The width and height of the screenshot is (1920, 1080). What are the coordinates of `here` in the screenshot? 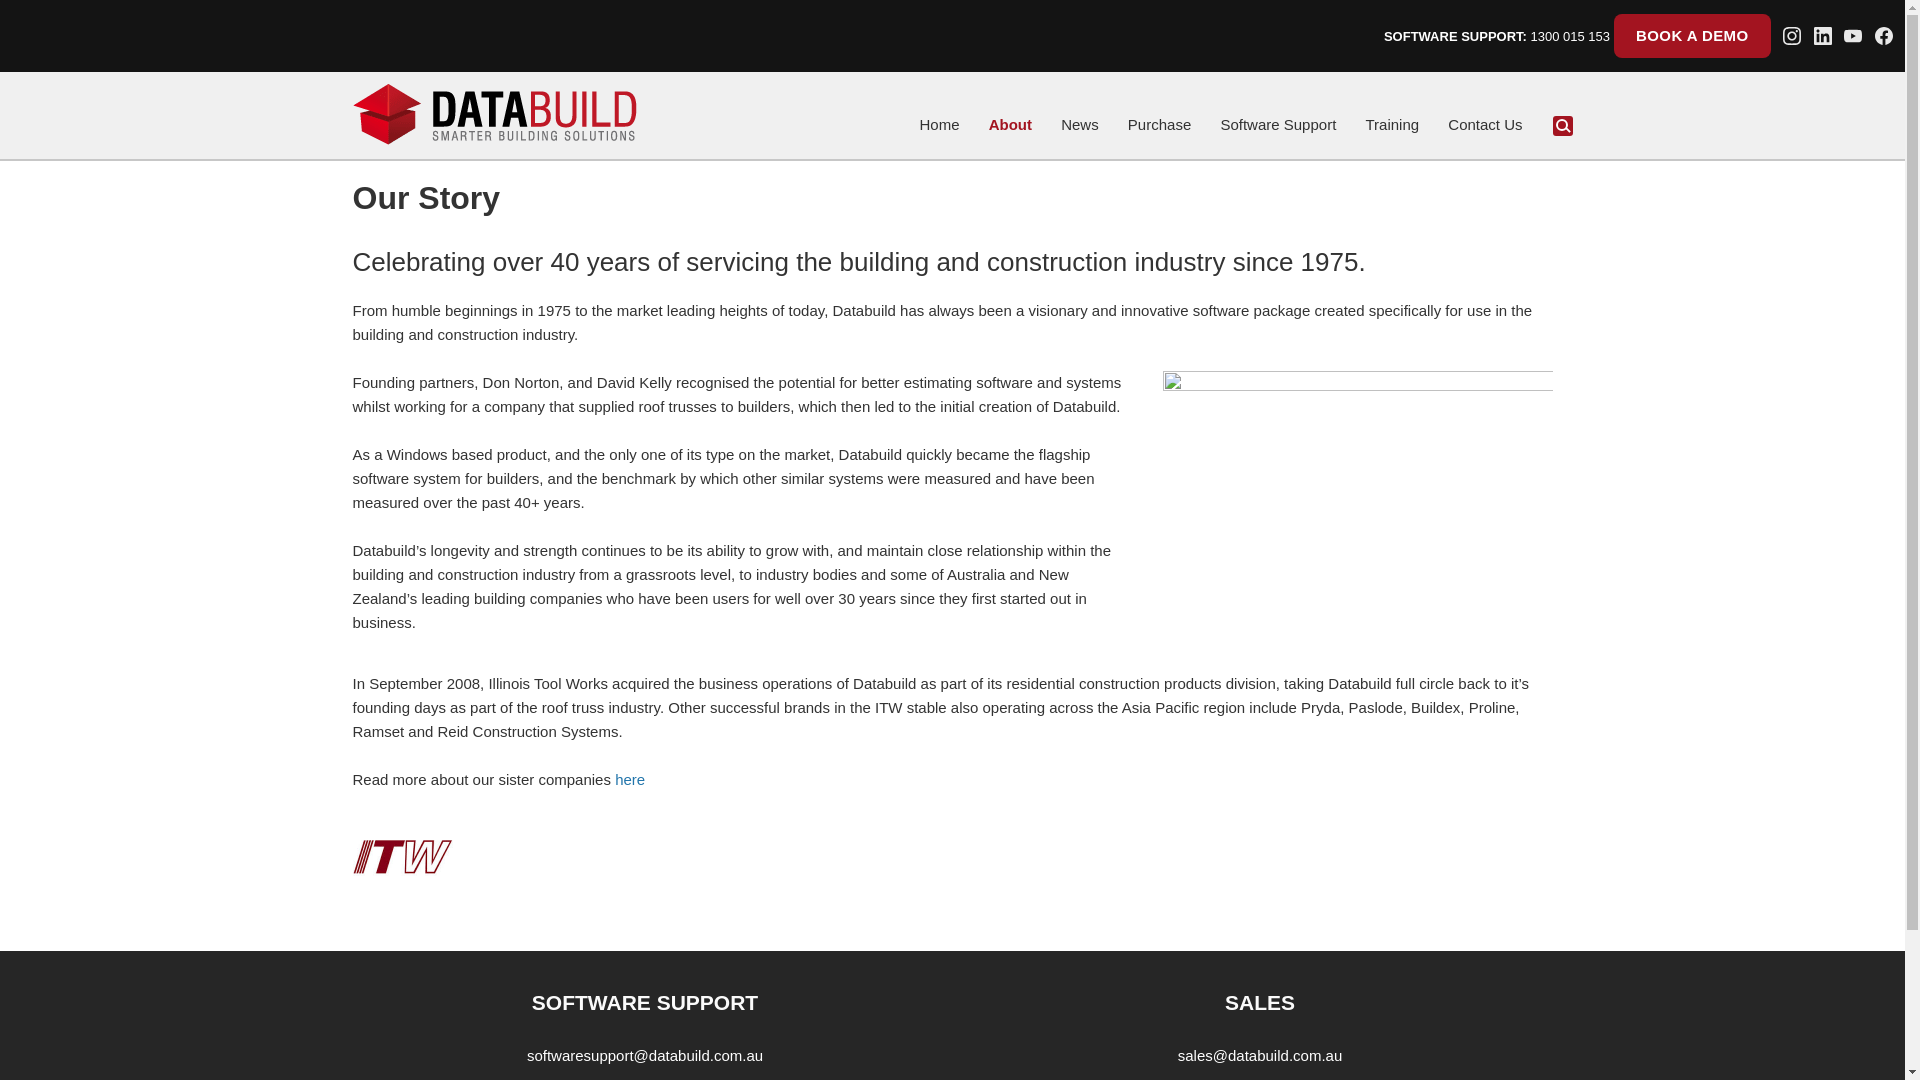 It's located at (630, 780).